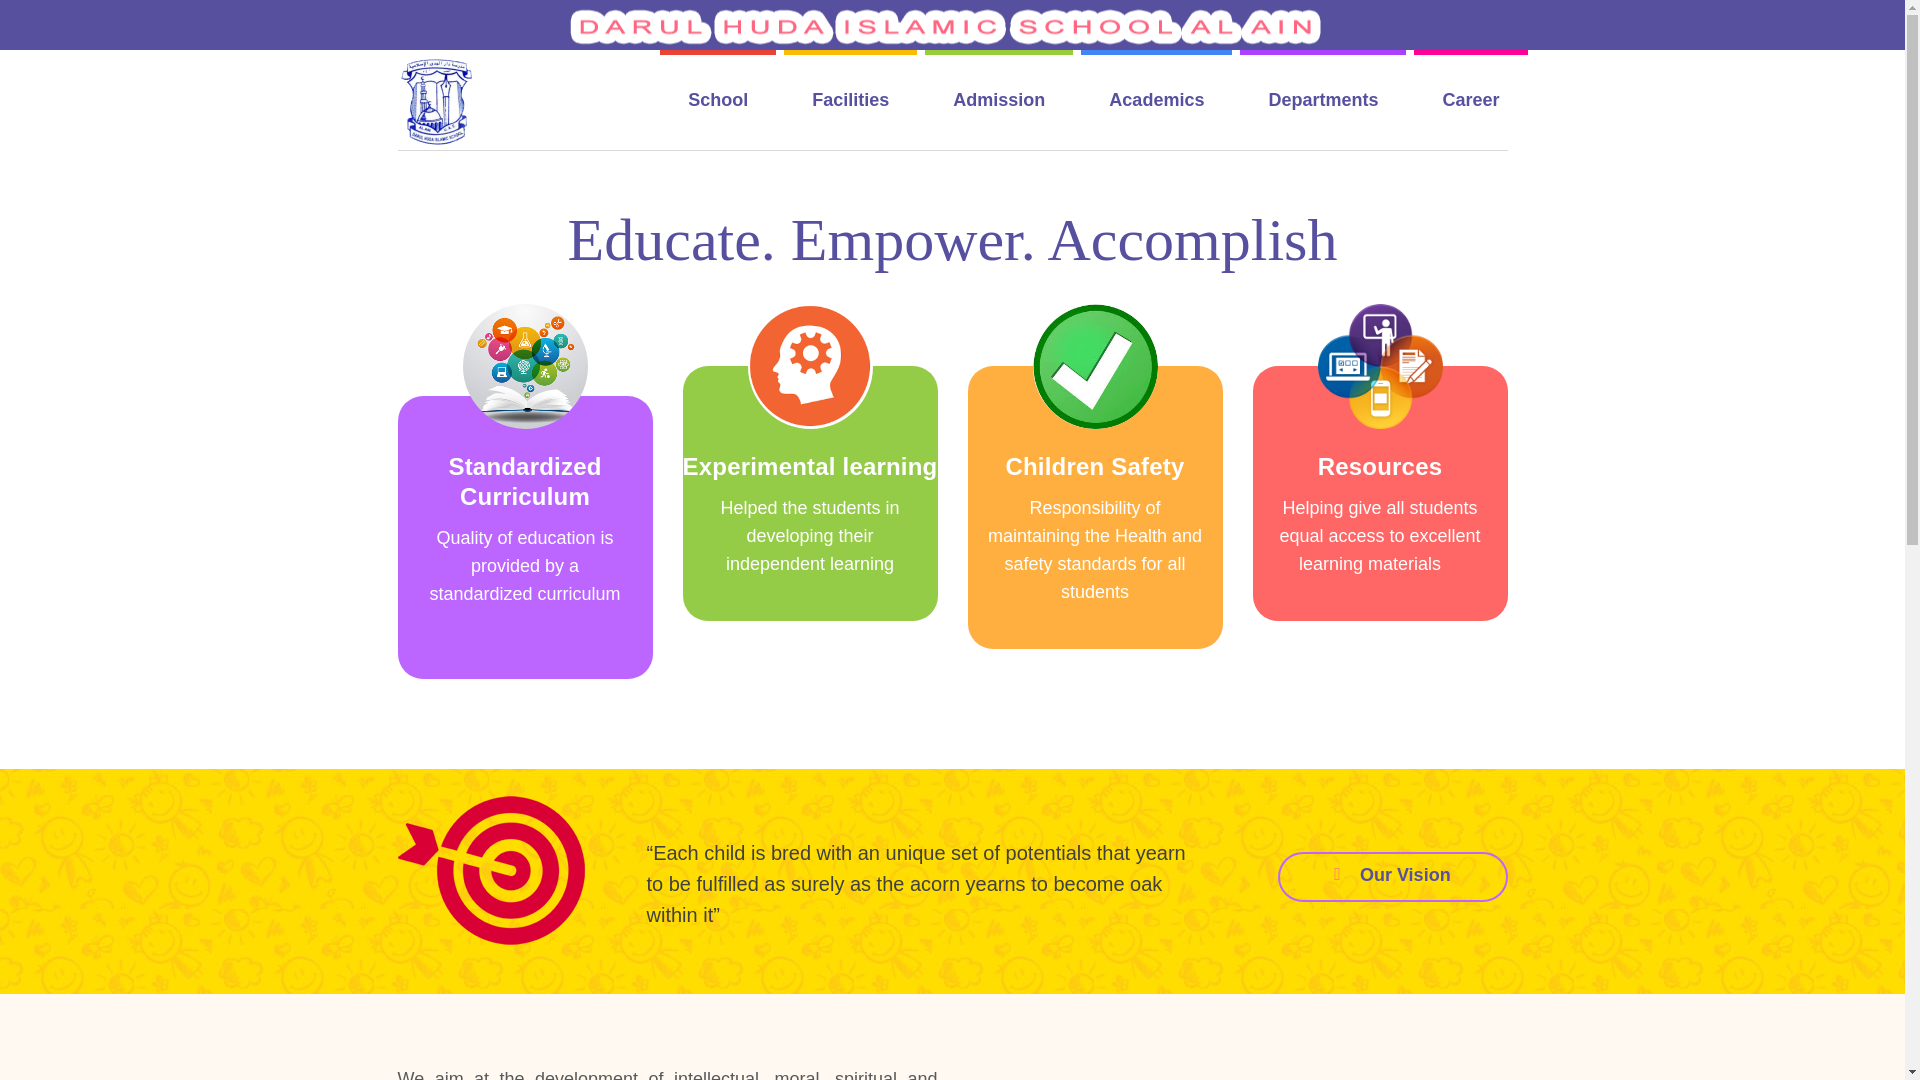 This screenshot has width=1920, height=1080. I want to click on Facilities, so click(850, 100).